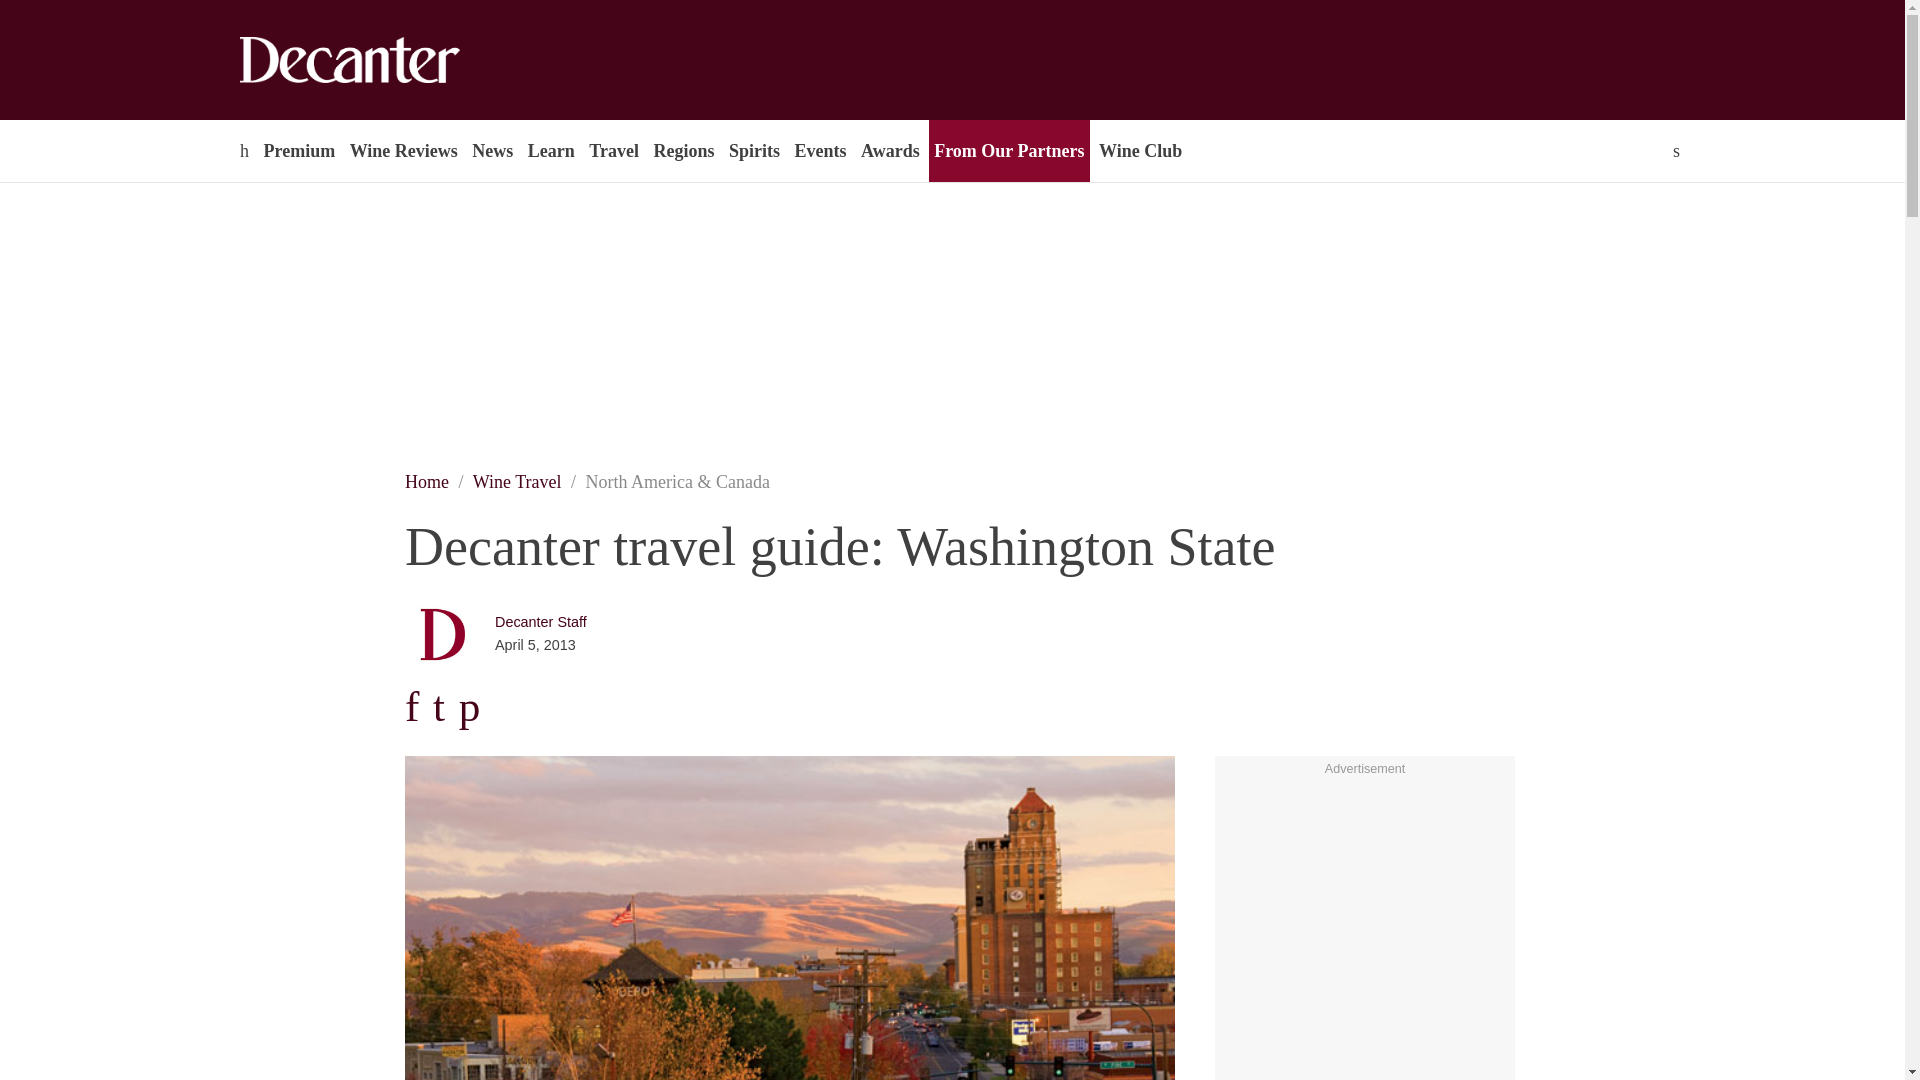  Describe the element at coordinates (392, 60) in the screenshot. I see `Decanter` at that location.